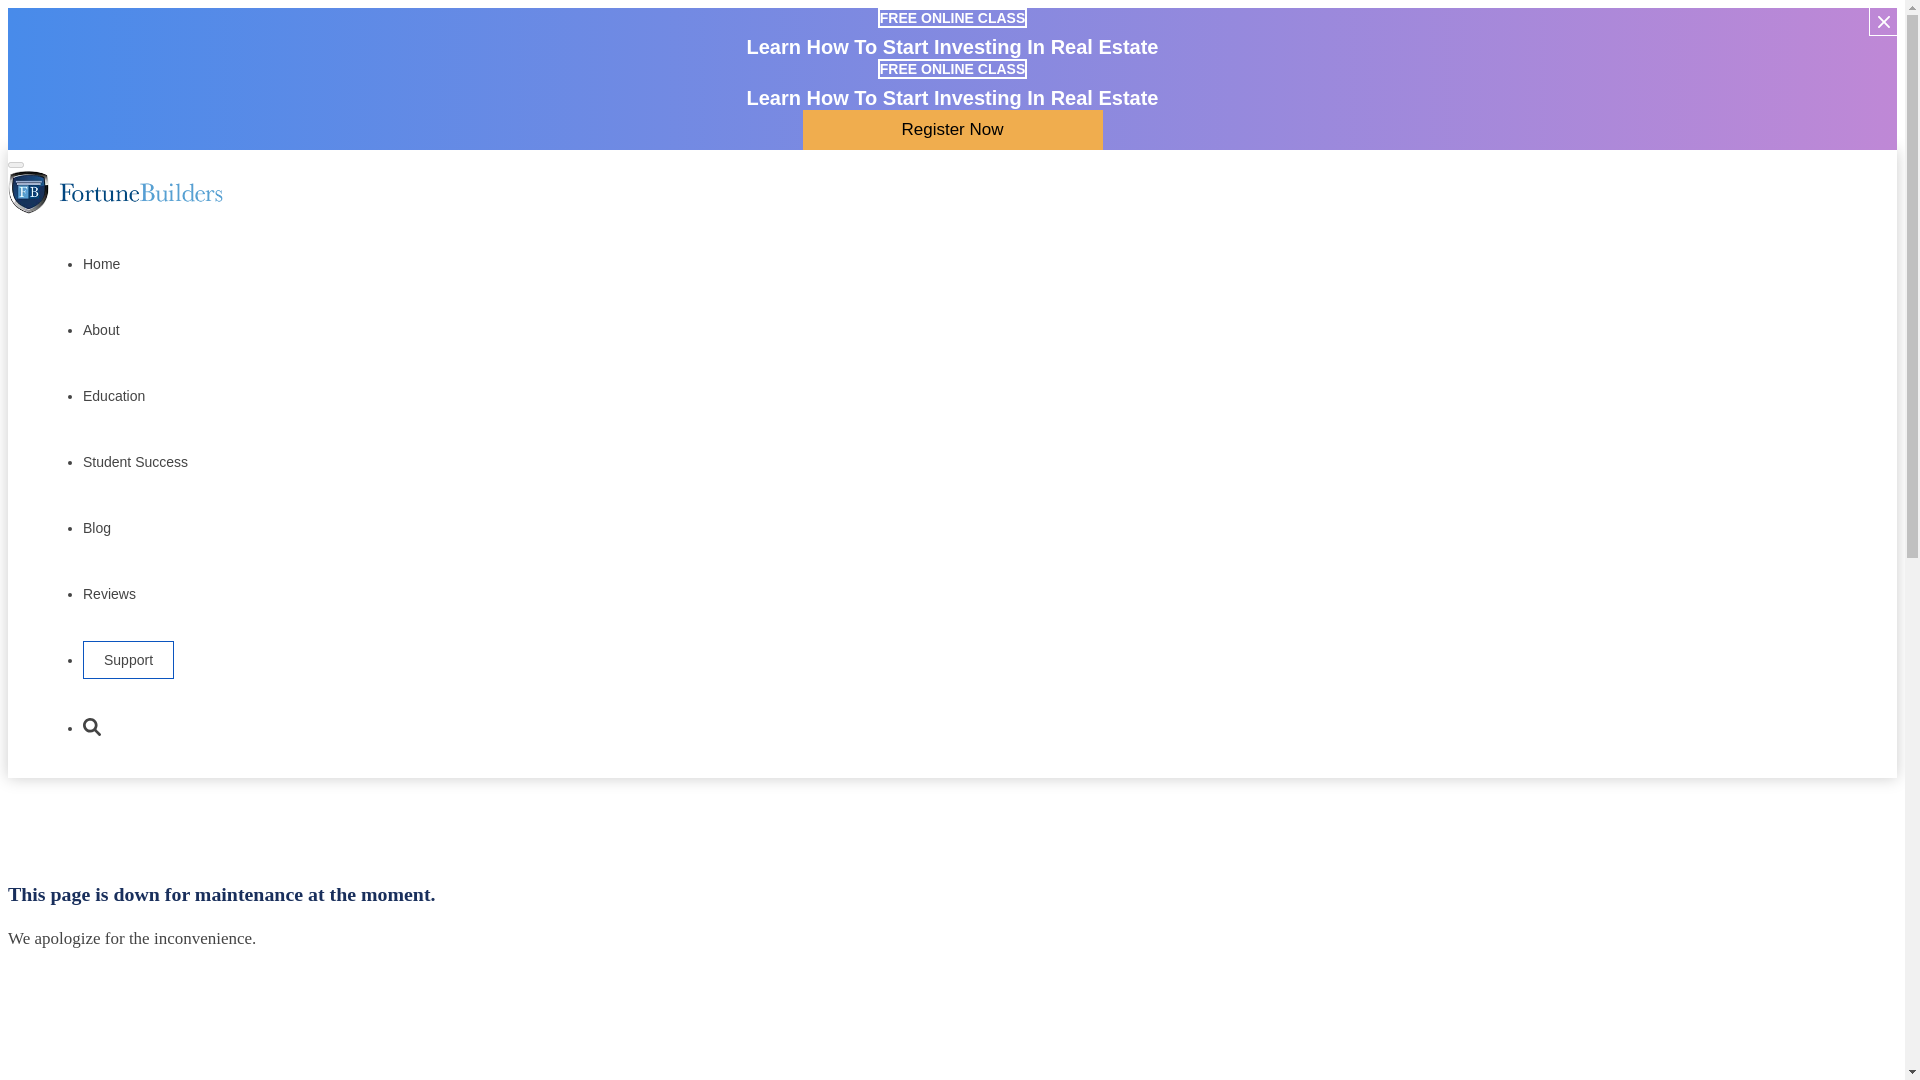 The image size is (1920, 1080). Describe the element at coordinates (952, 68) in the screenshot. I see `FREE ONLINE CLASS` at that location.